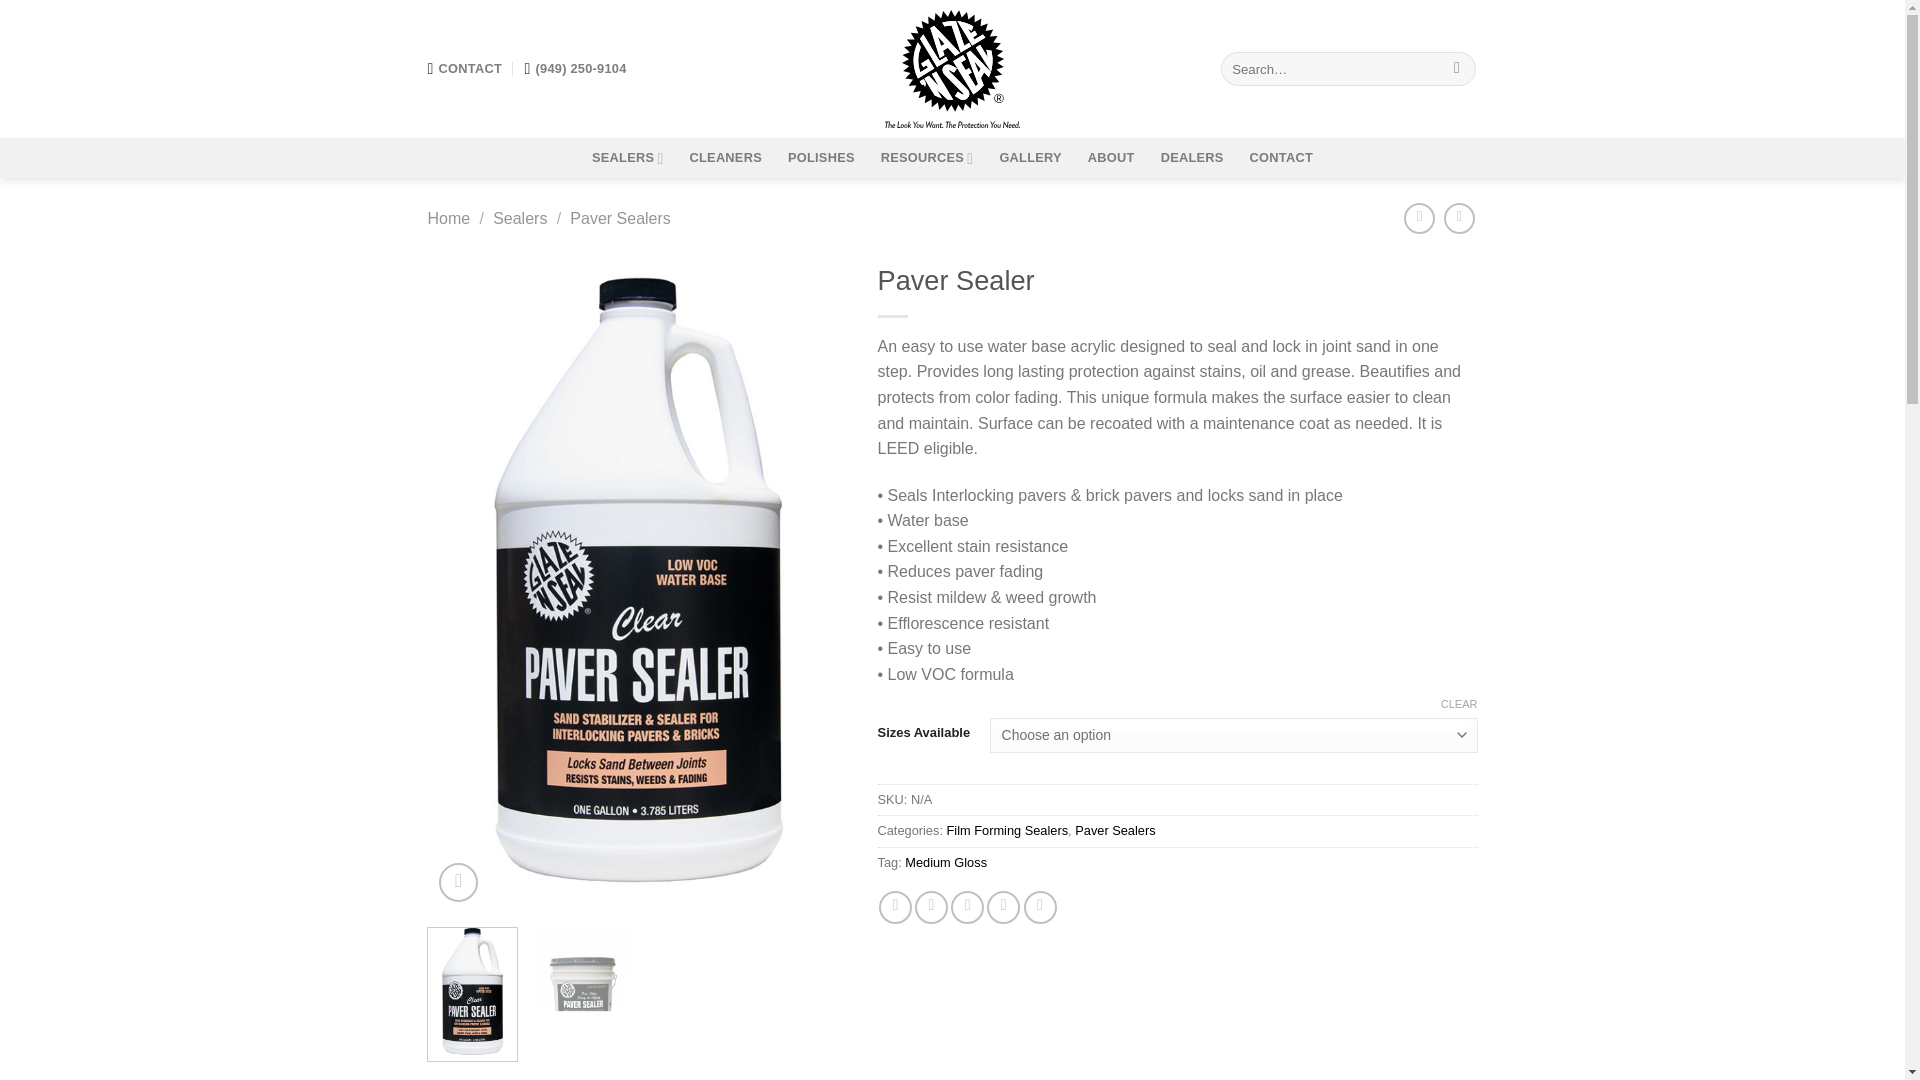  What do you see at coordinates (466, 68) in the screenshot?
I see `CONTACT` at bounding box center [466, 68].